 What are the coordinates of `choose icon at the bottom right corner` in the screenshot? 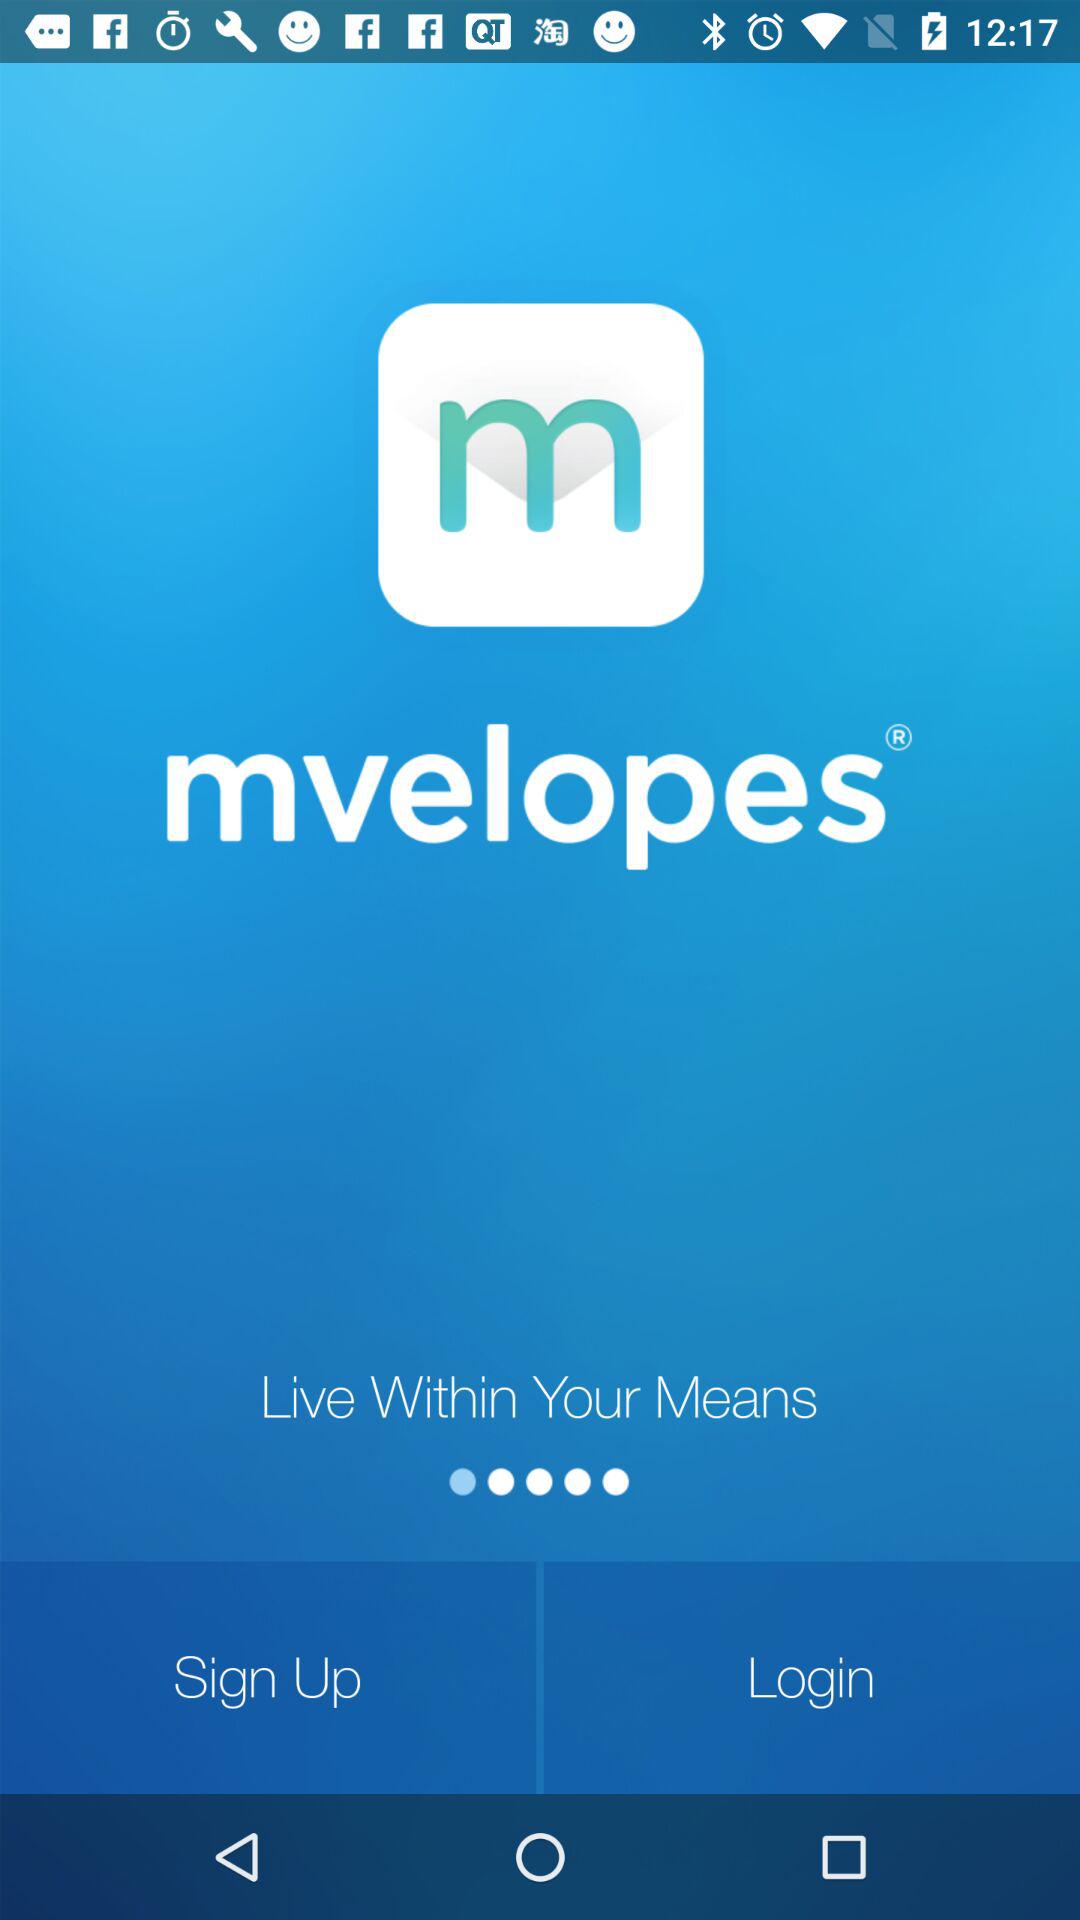 It's located at (812, 1677).